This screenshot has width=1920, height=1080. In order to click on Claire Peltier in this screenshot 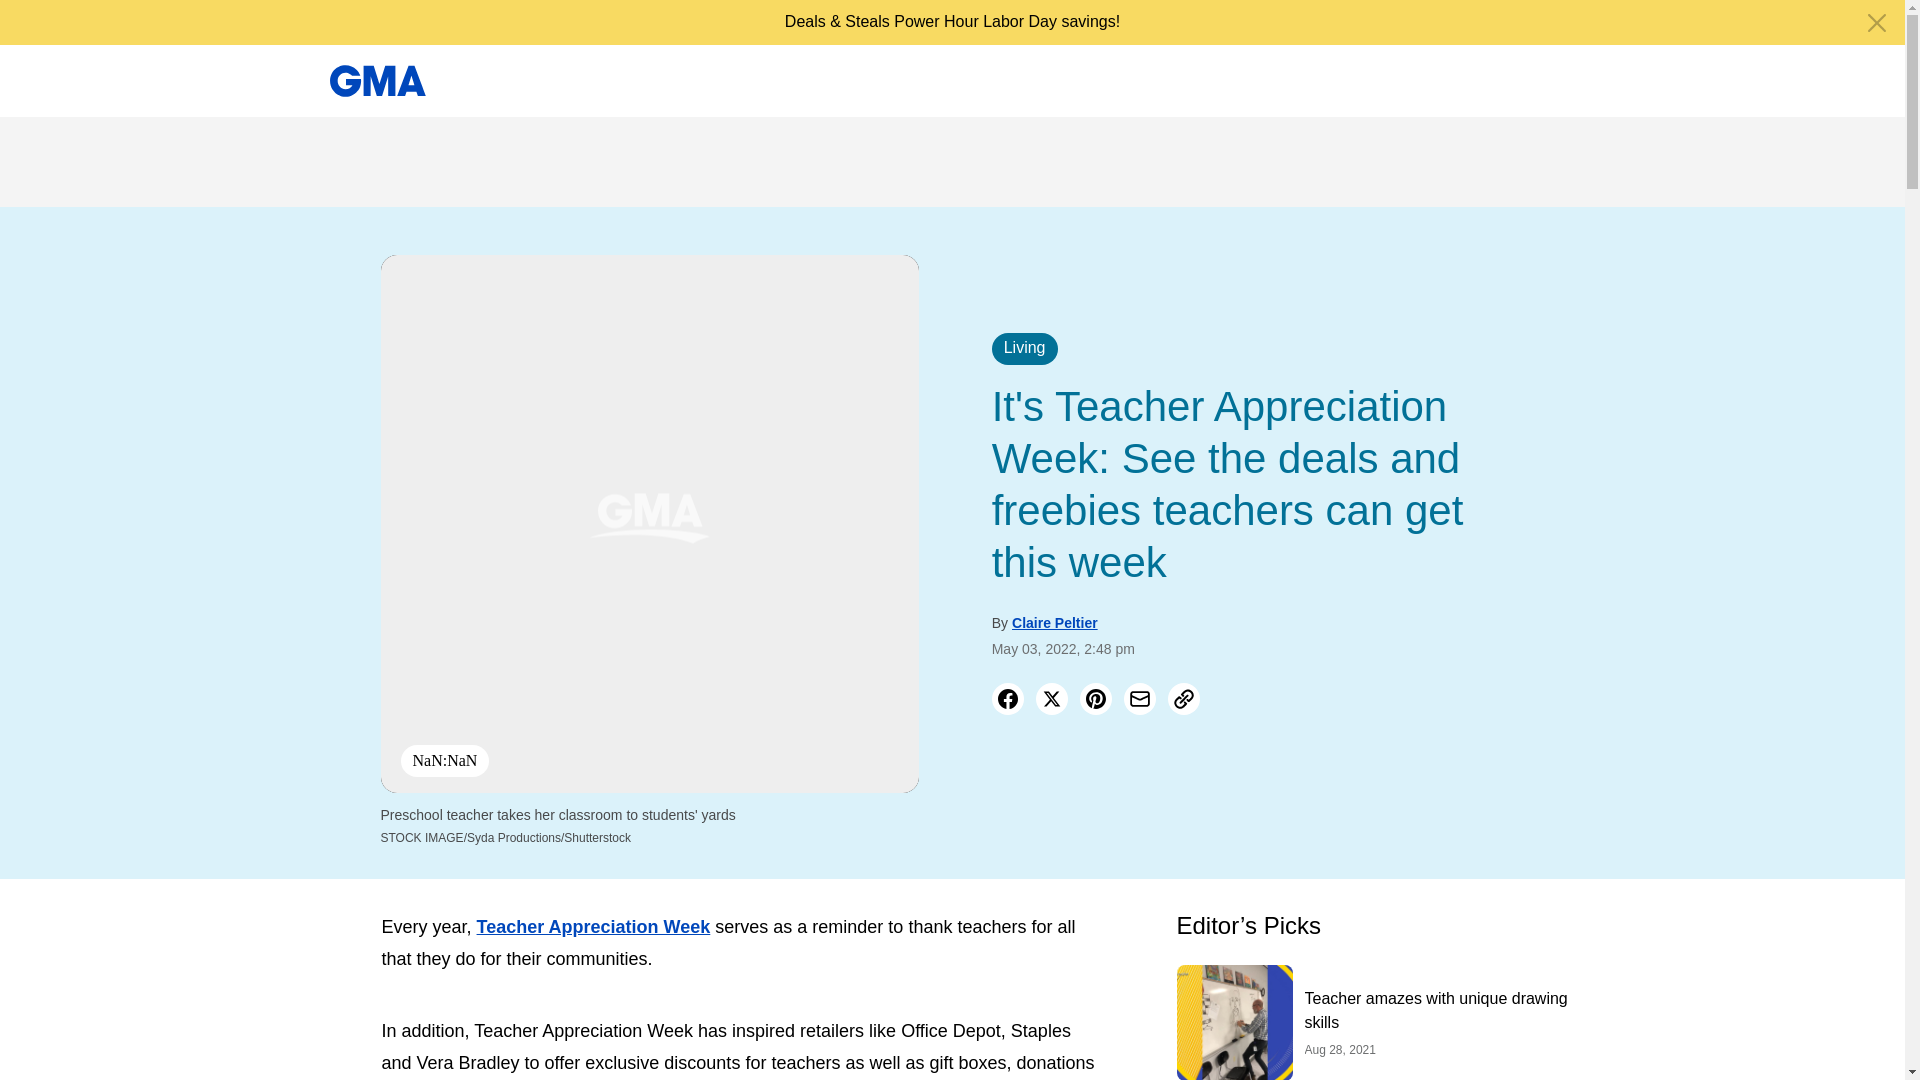, I will do `click(1054, 622)`.